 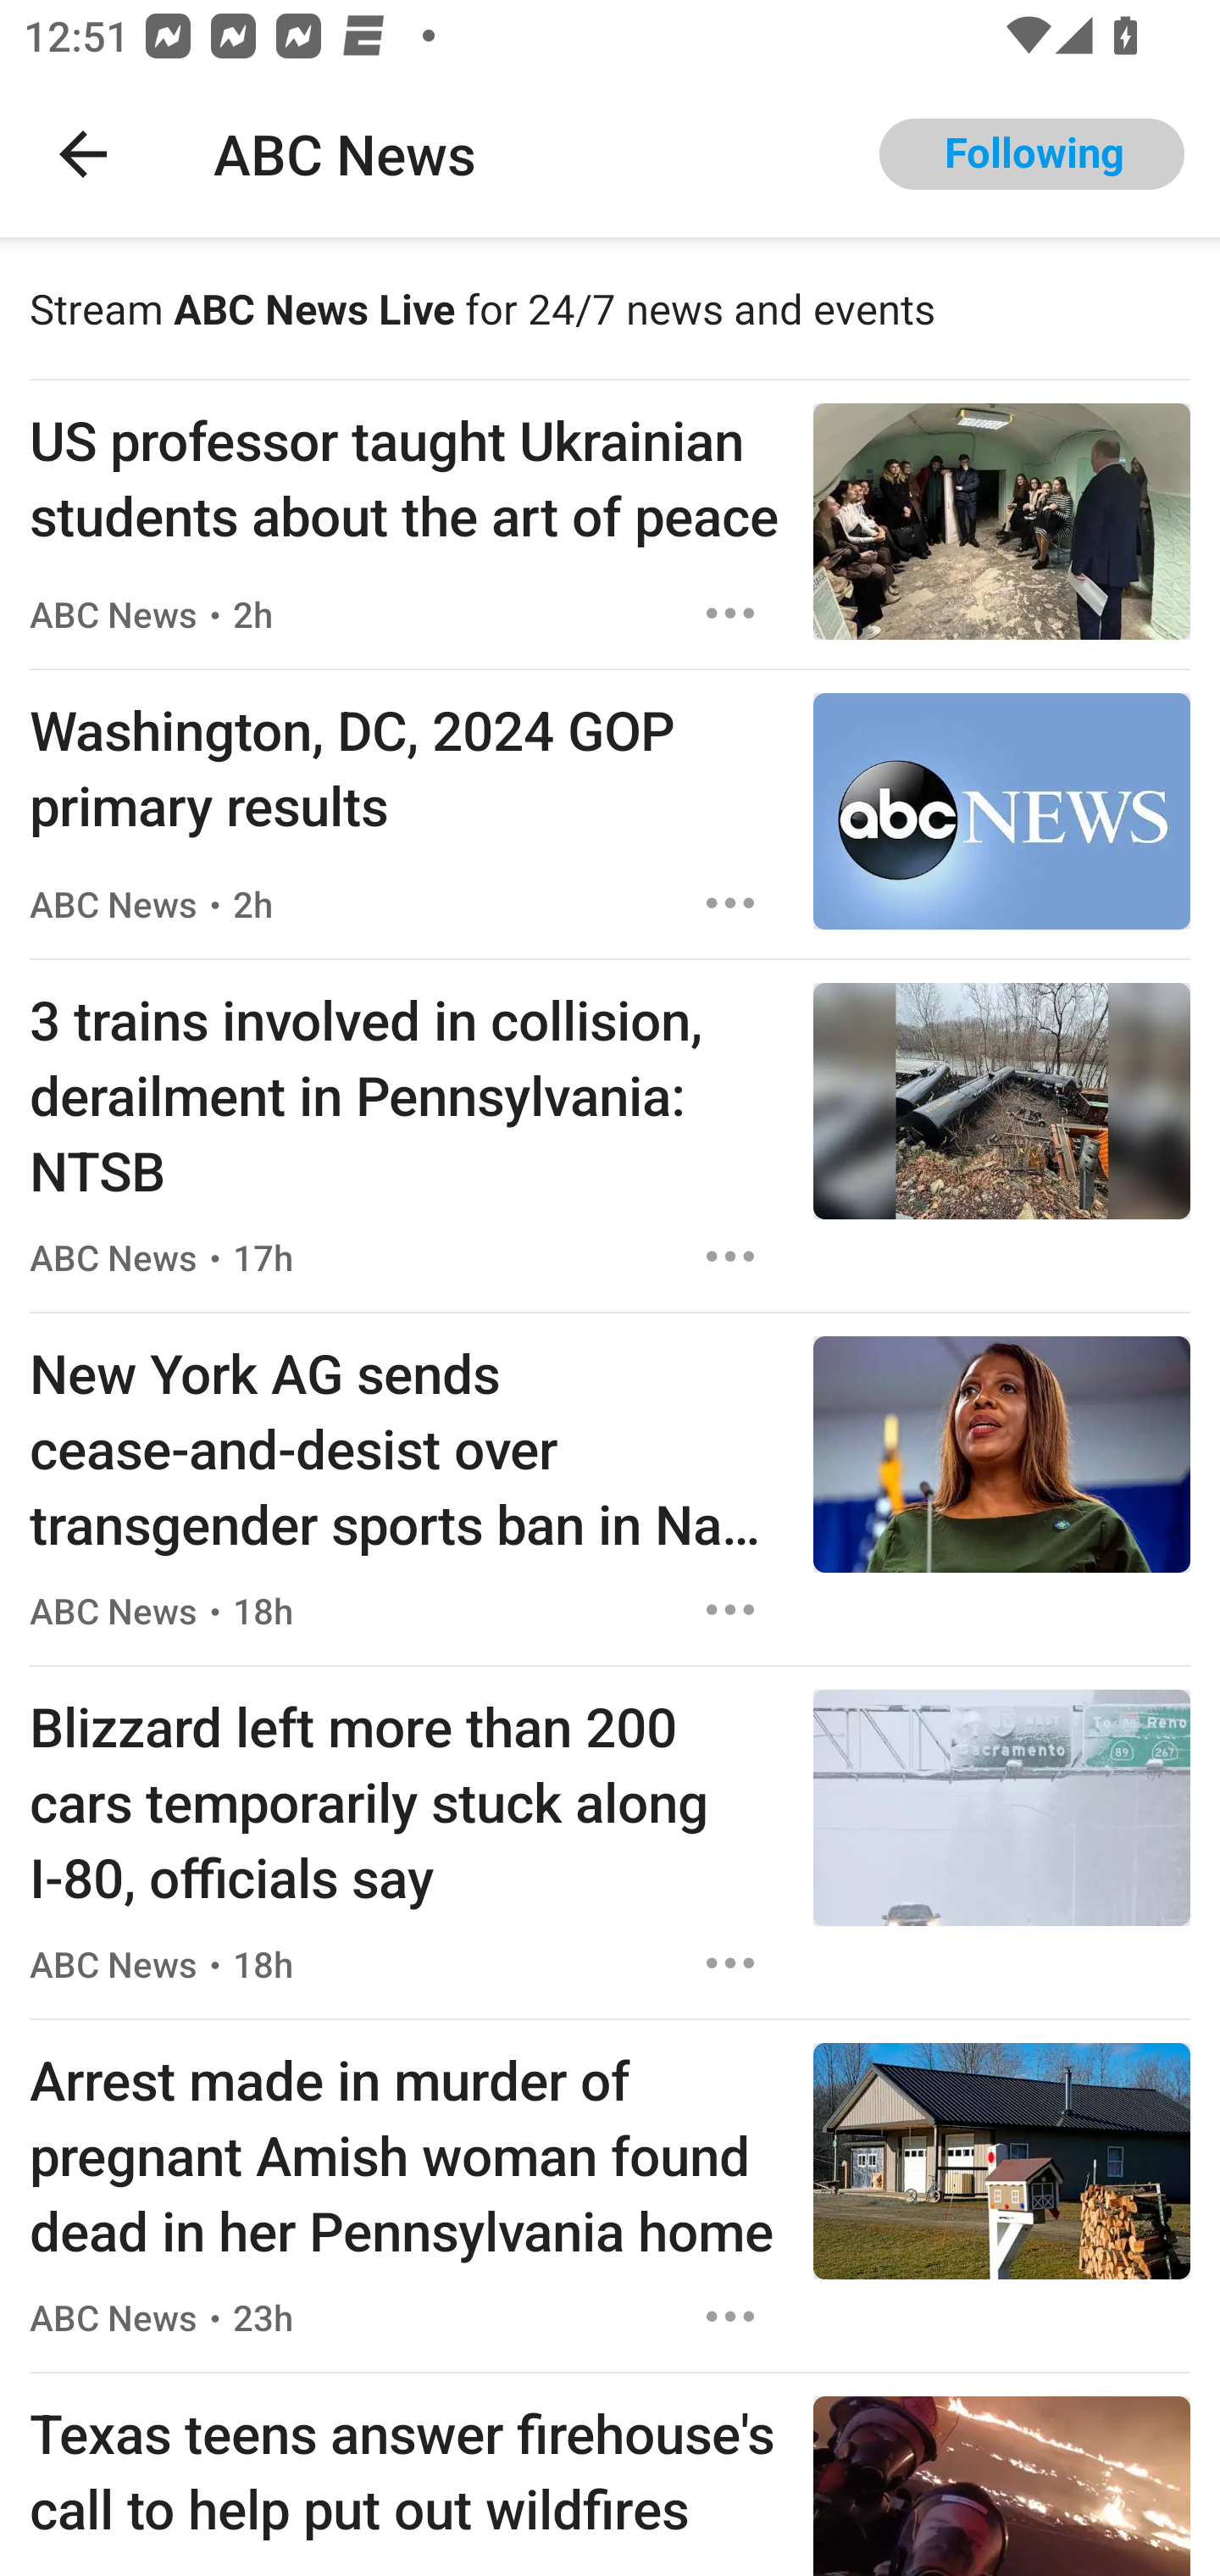 What do you see at coordinates (730, 1610) in the screenshot?
I see `Options` at bounding box center [730, 1610].